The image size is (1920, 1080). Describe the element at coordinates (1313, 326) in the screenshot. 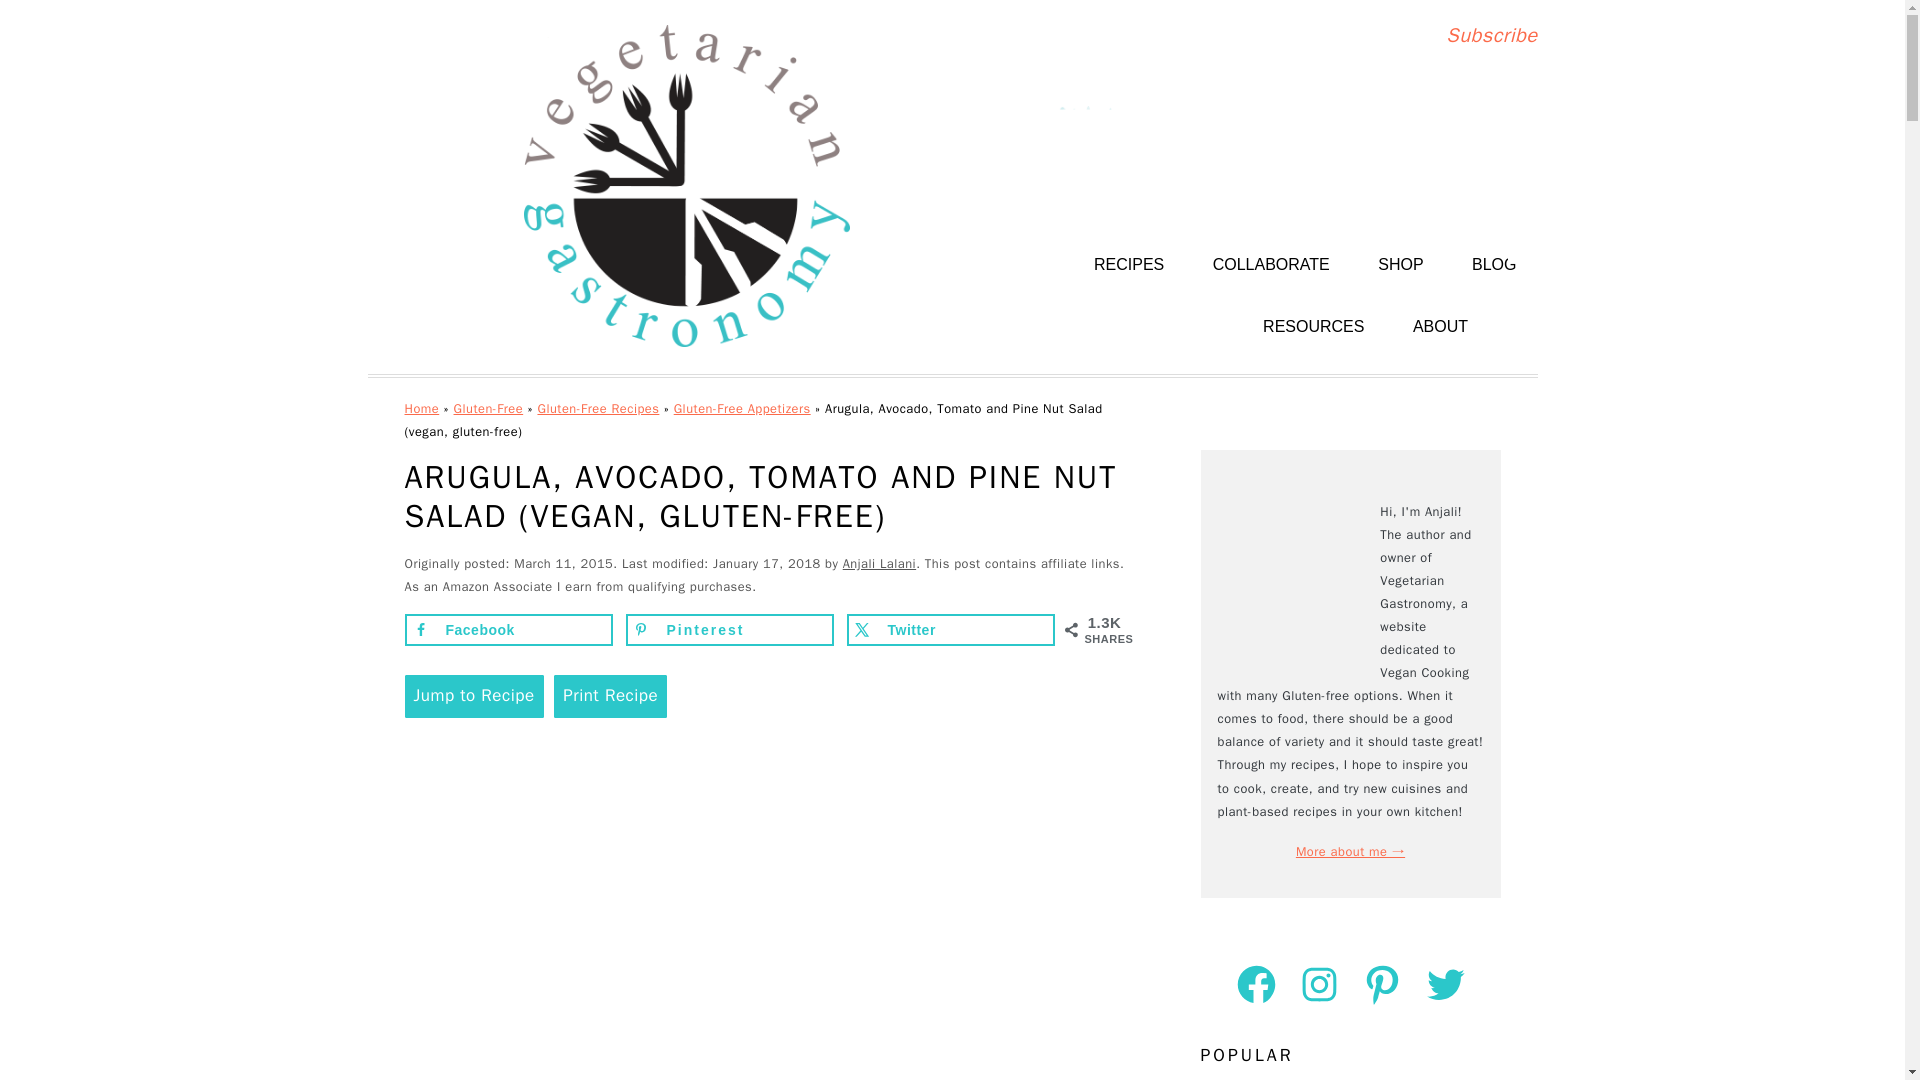

I see `Resources` at that location.